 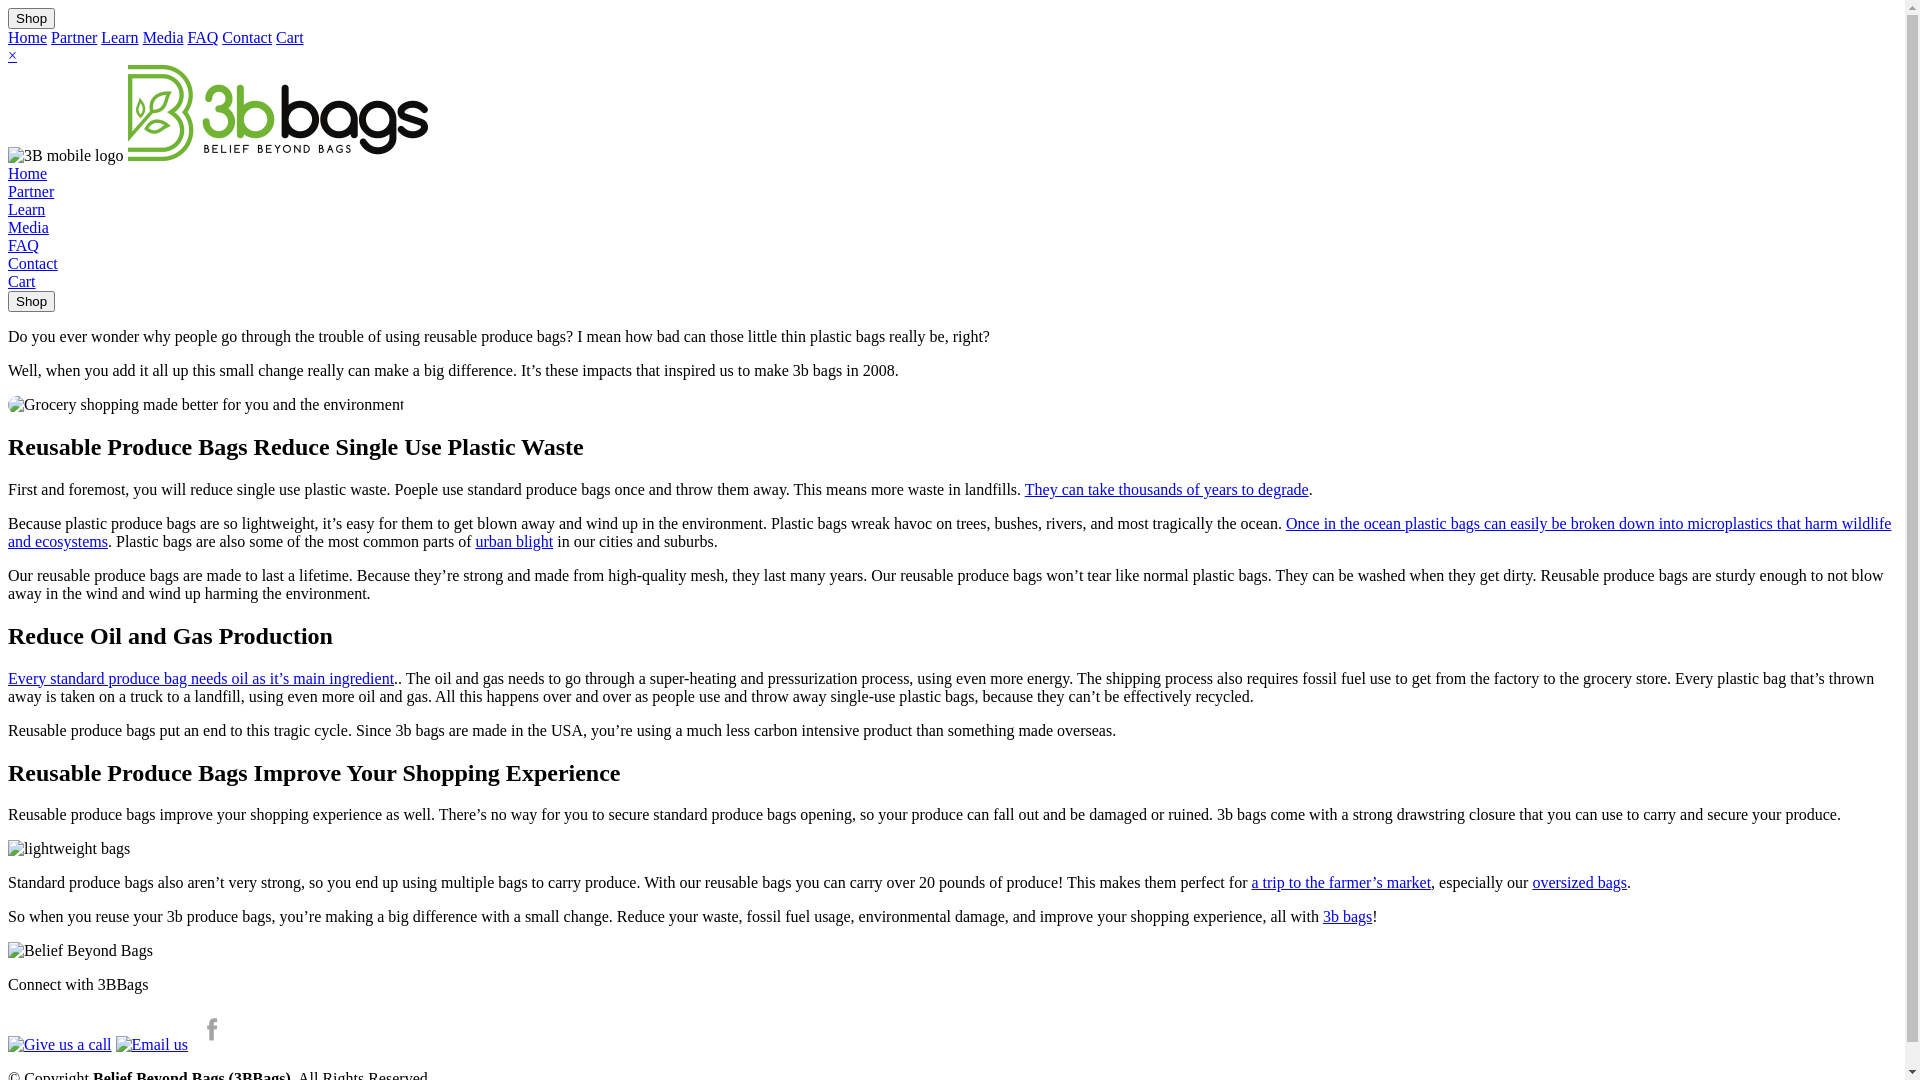 What do you see at coordinates (22, 282) in the screenshot?
I see `Cart` at bounding box center [22, 282].